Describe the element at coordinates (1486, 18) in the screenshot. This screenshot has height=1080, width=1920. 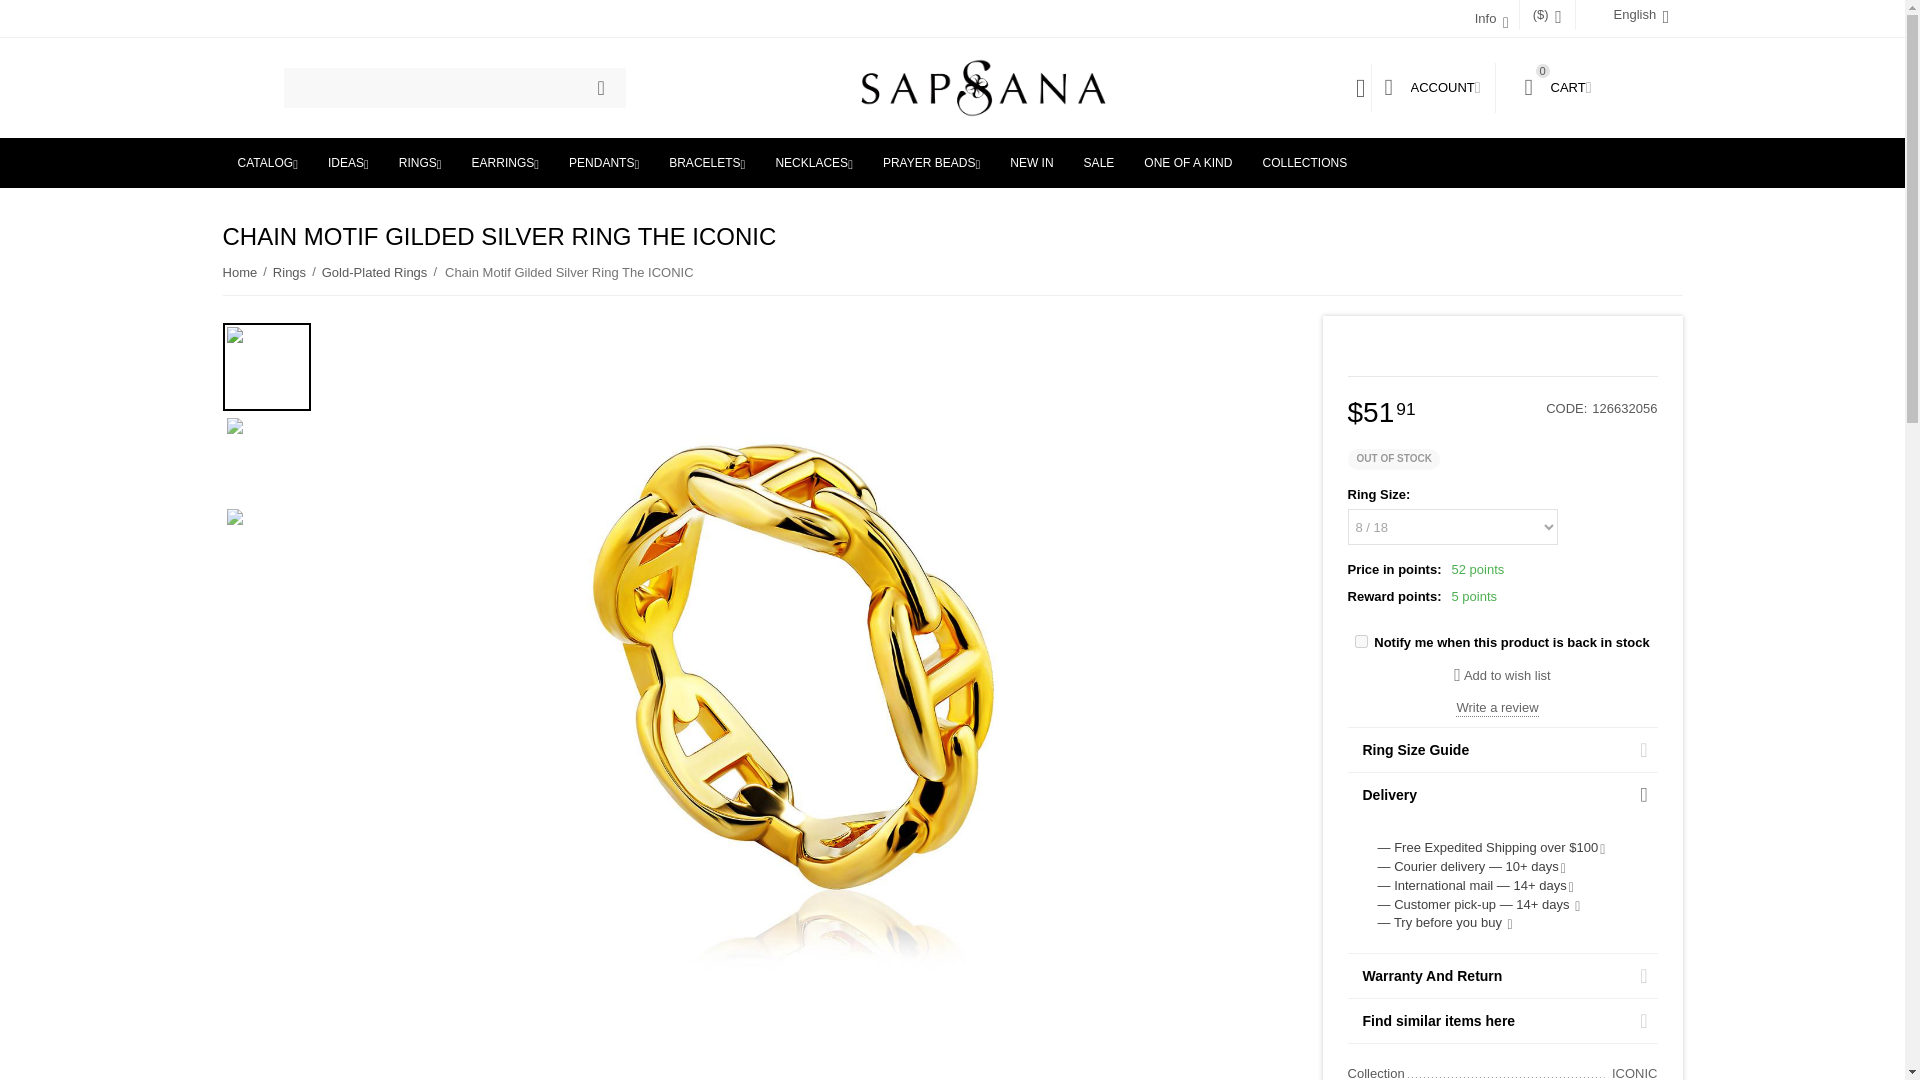
I see `English` at that location.